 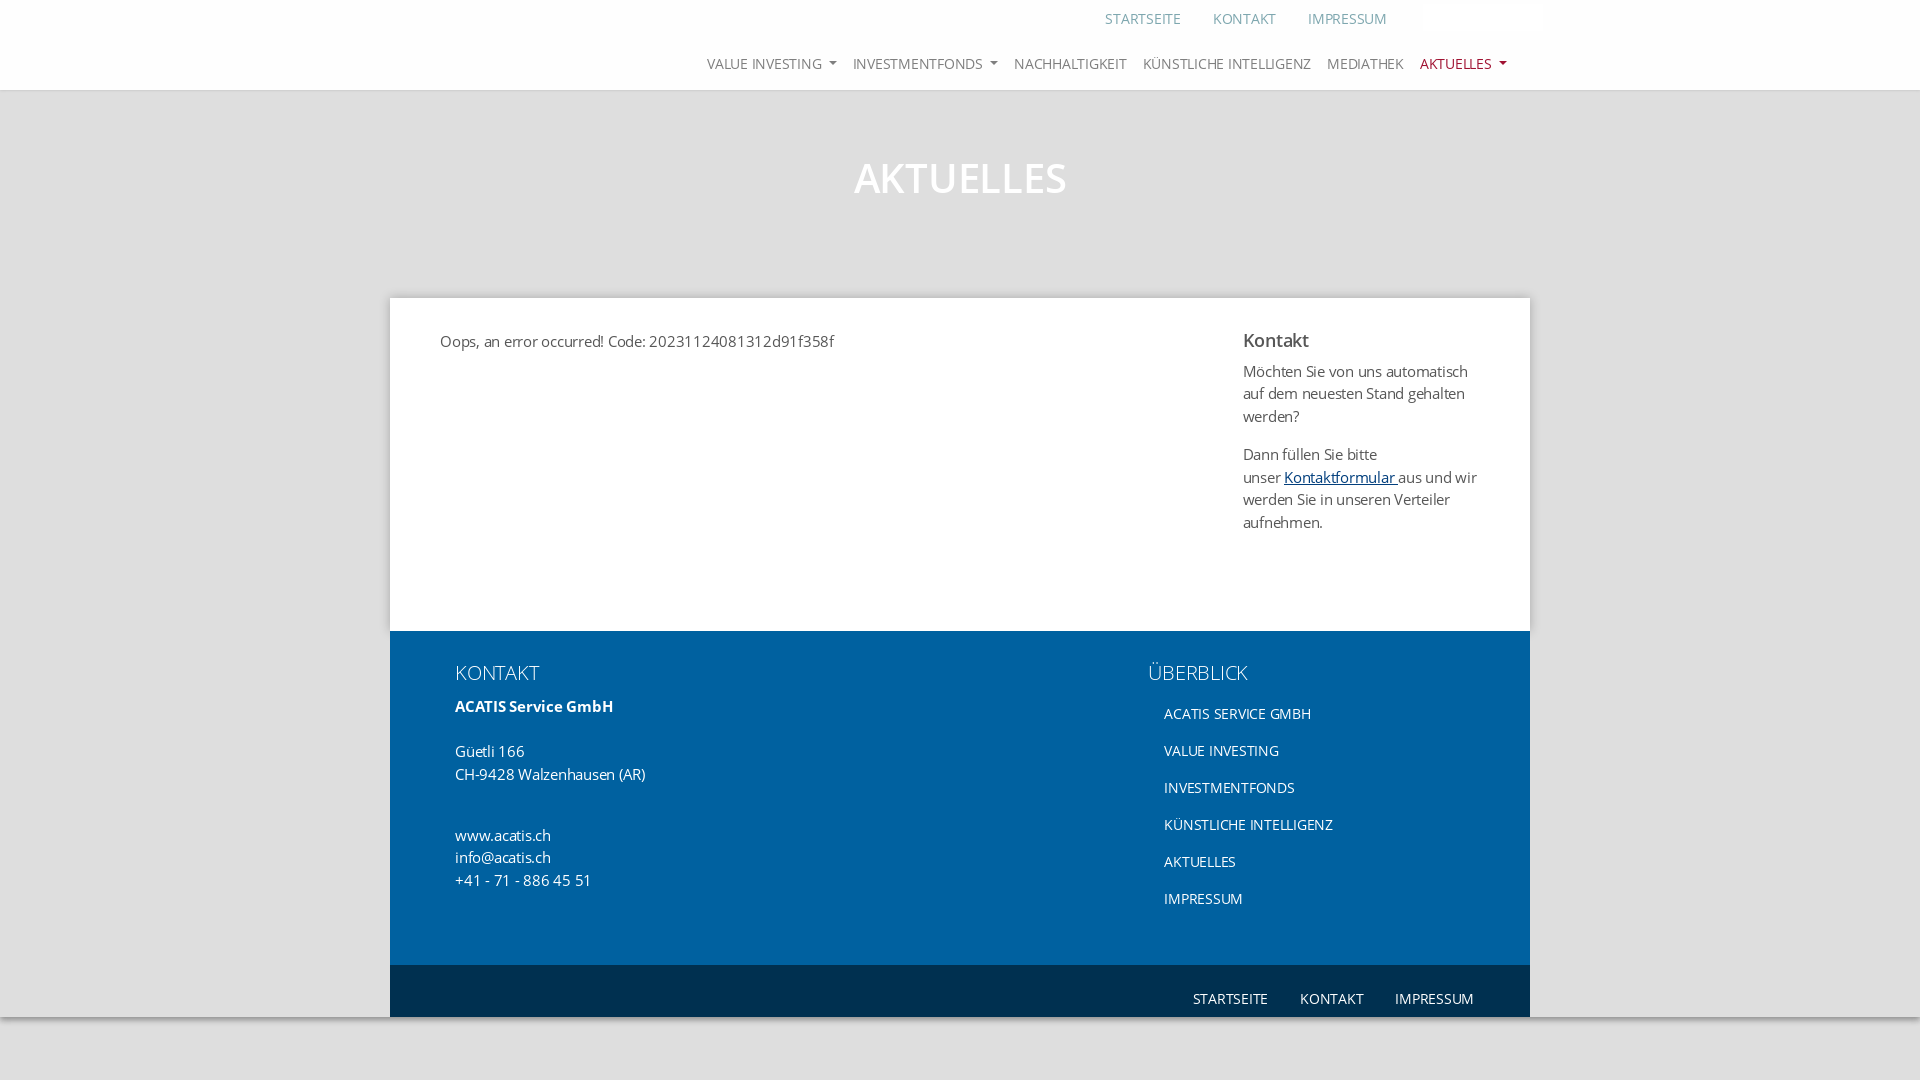 I want to click on ACATIS SERVICE GMBH, so click(x=1306, y=714).